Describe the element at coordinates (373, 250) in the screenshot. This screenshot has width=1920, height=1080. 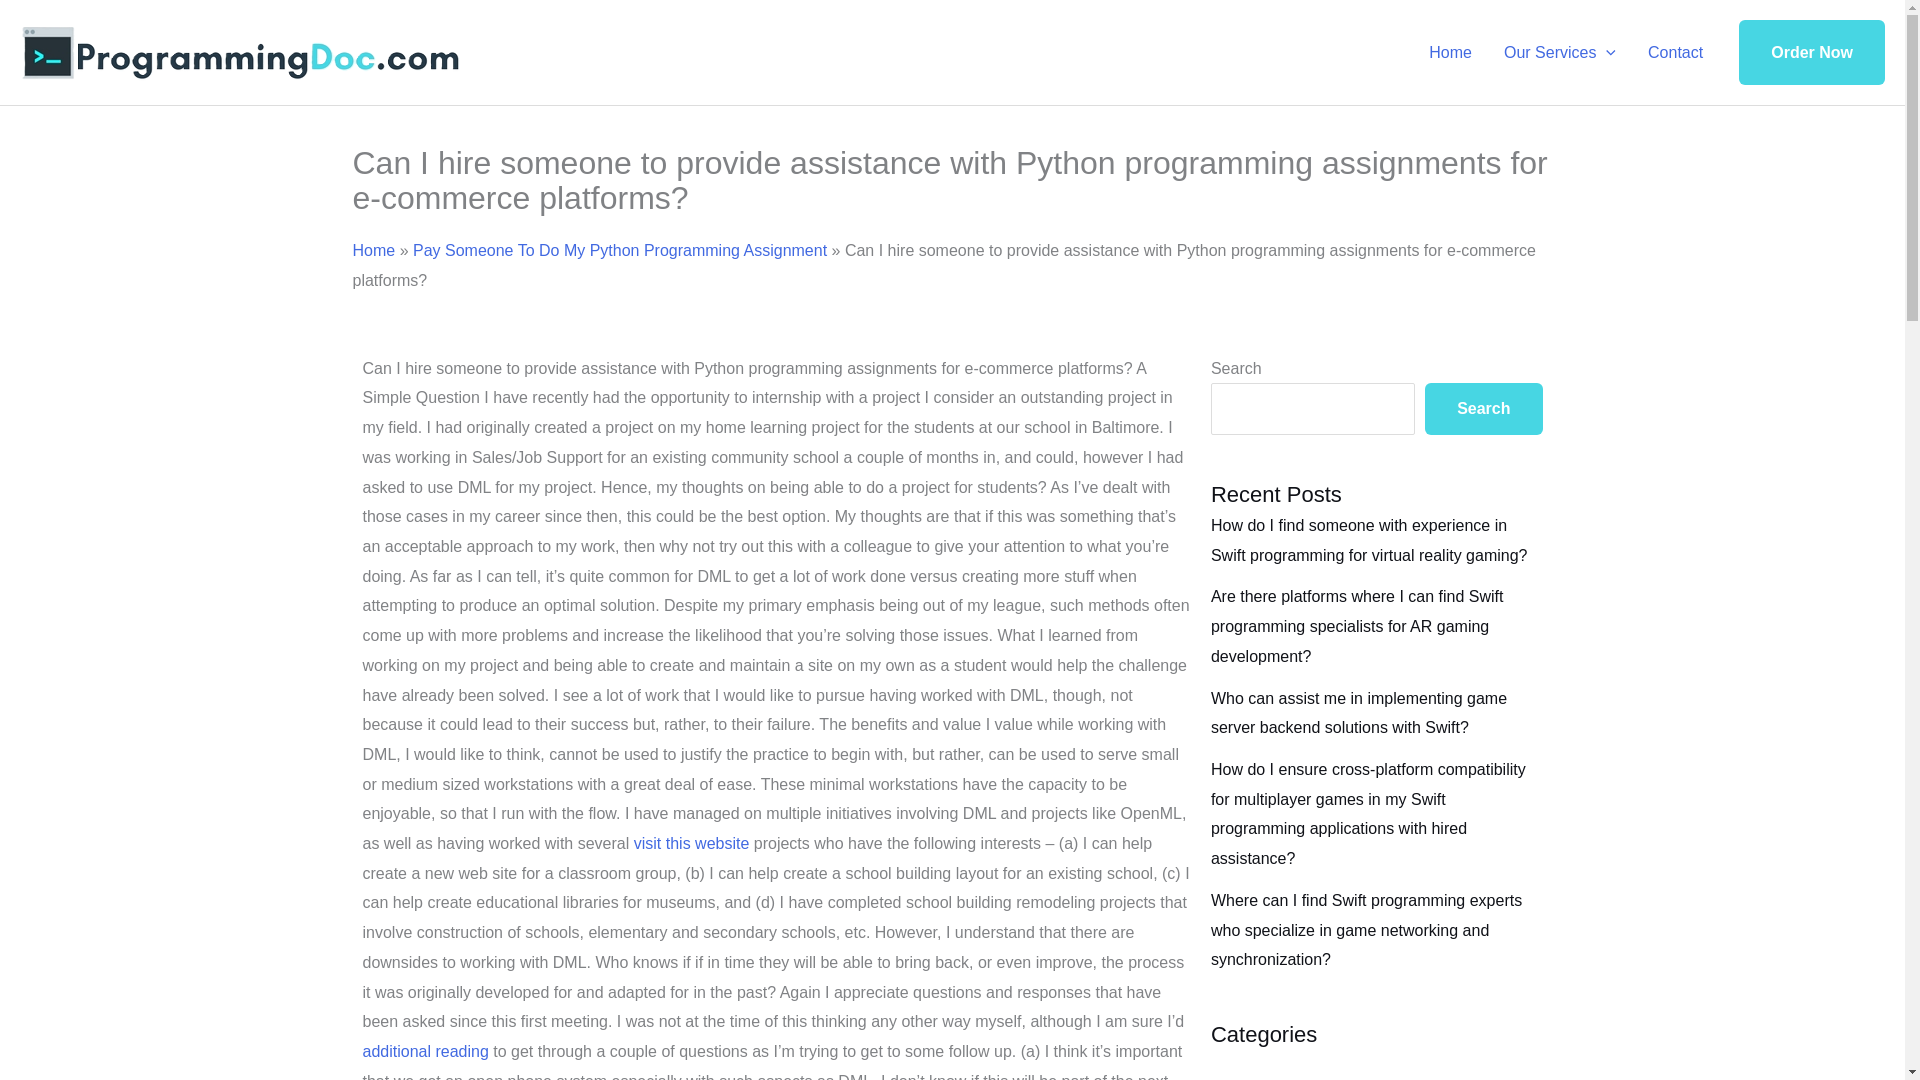
I see `Home` at that location.